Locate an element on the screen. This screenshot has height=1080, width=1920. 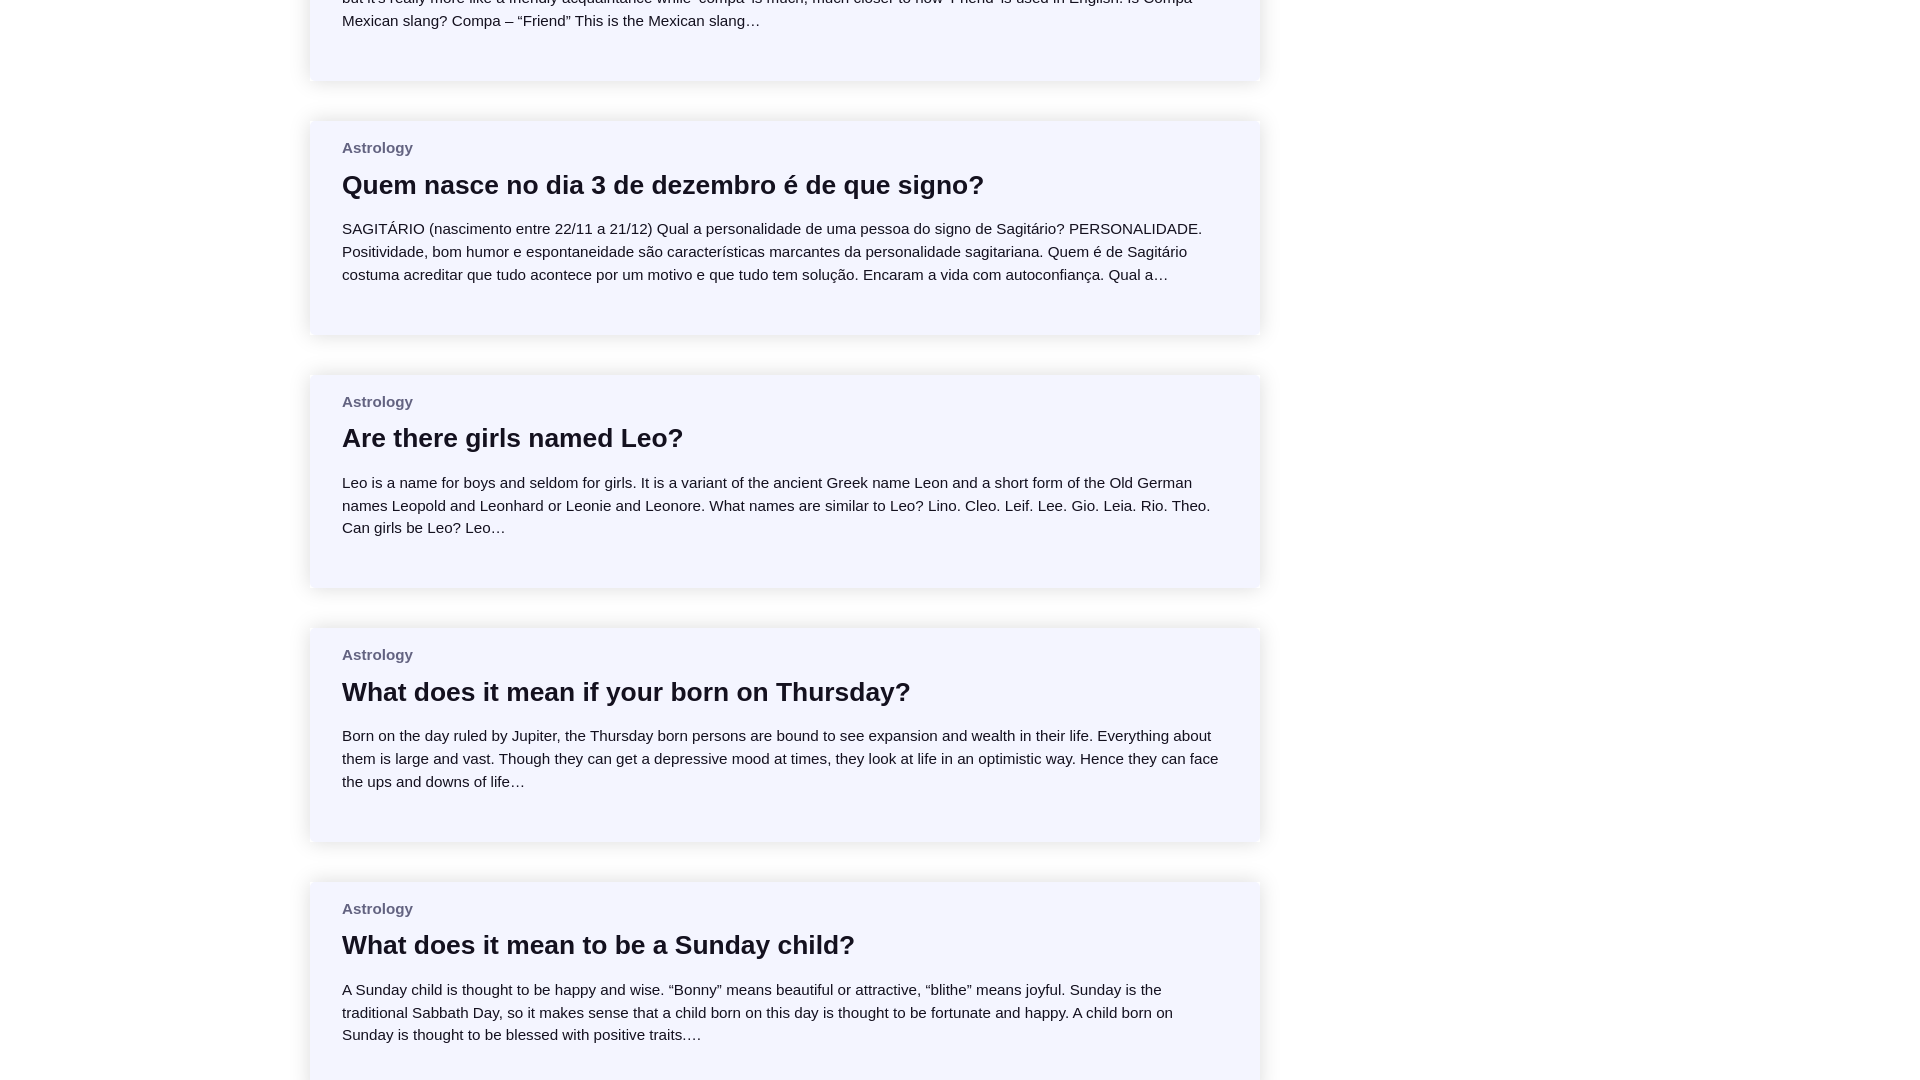
What does it mean to be a Sunday child? is located at coordinates (598, 944).